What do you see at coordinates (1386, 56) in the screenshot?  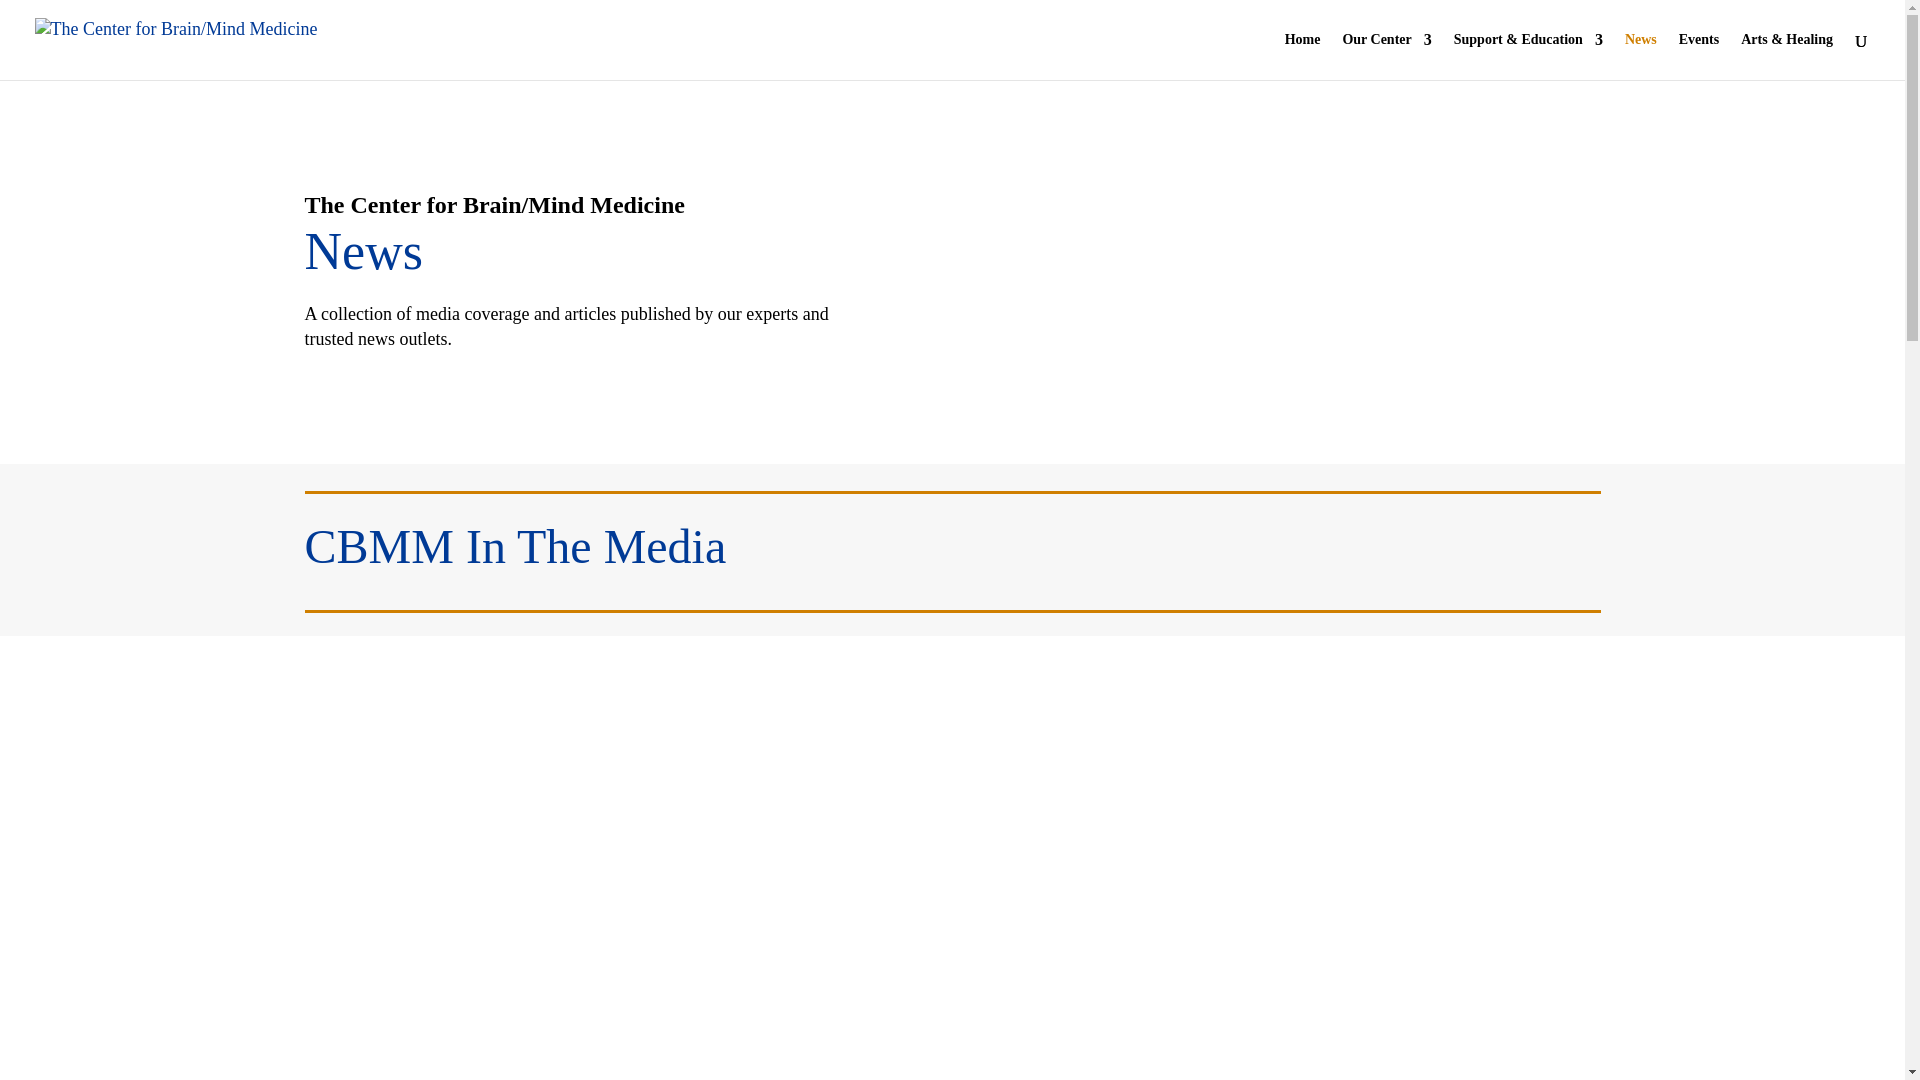 I see `Our Center` at bounding box center [1386, 56].